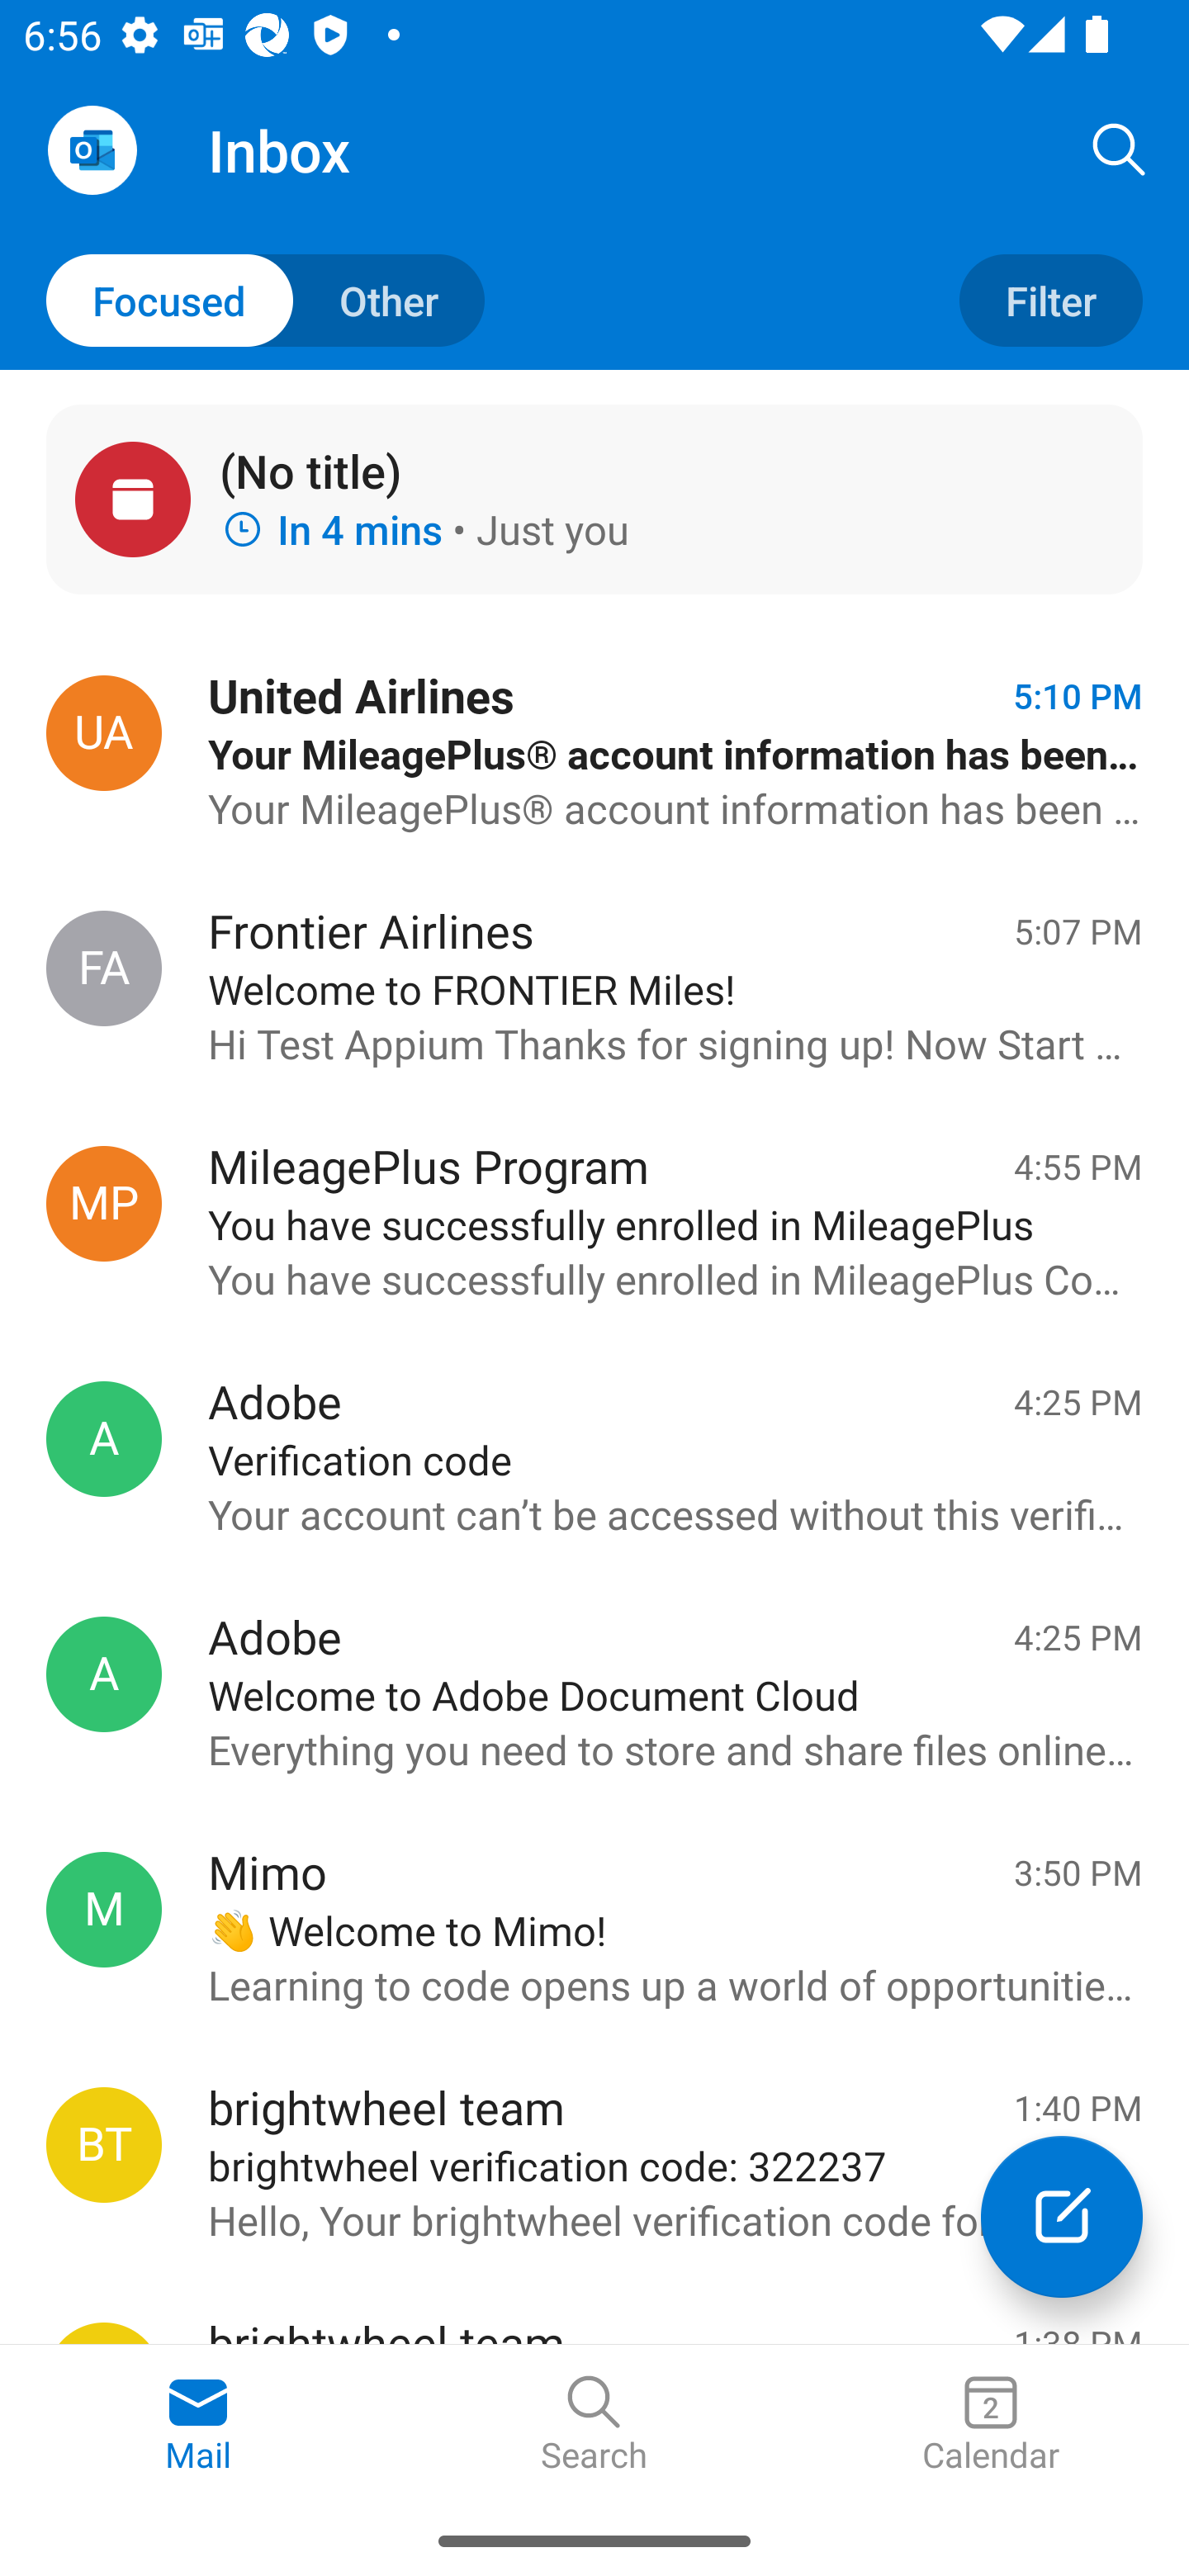  Describe the element at coordinates (594, 2425) in the screenshot. I see `Search` at that location.